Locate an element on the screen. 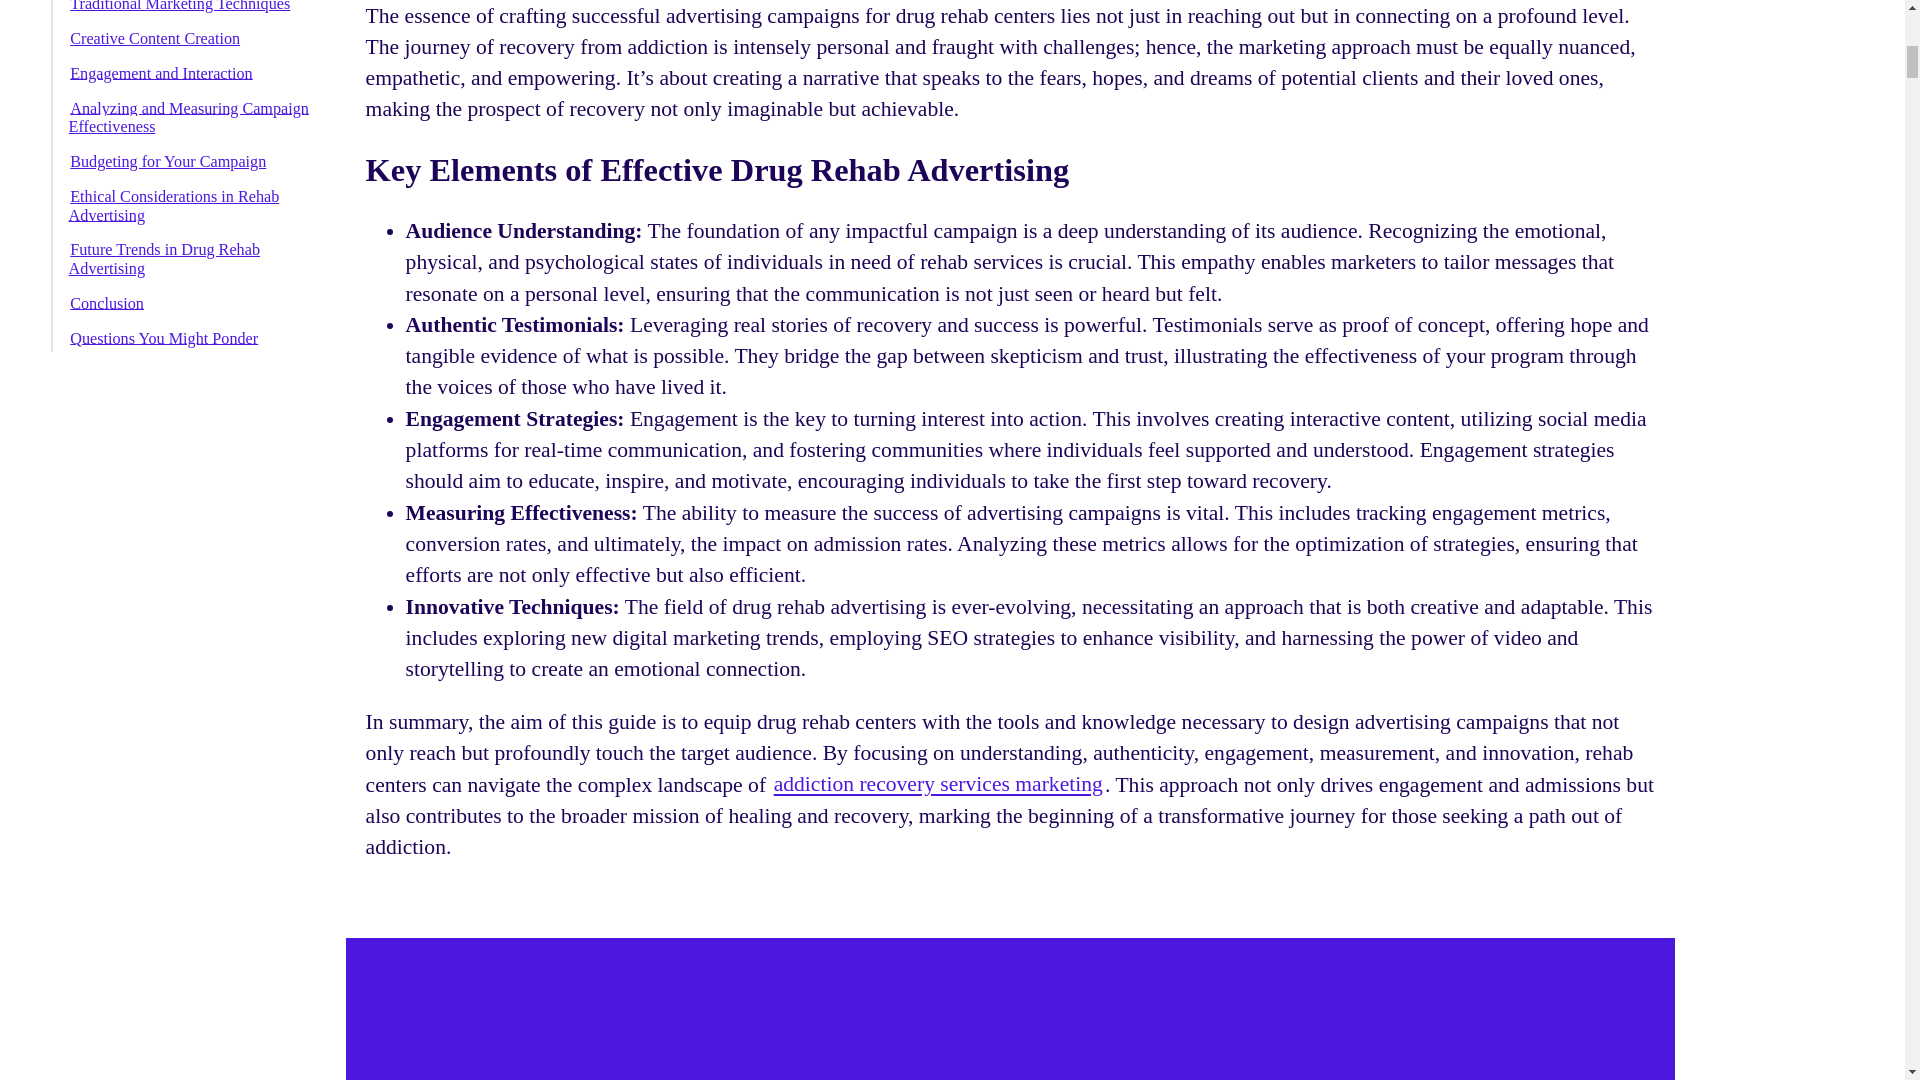  Budgeting for Your Campaign is located at coordinates (168, 161).